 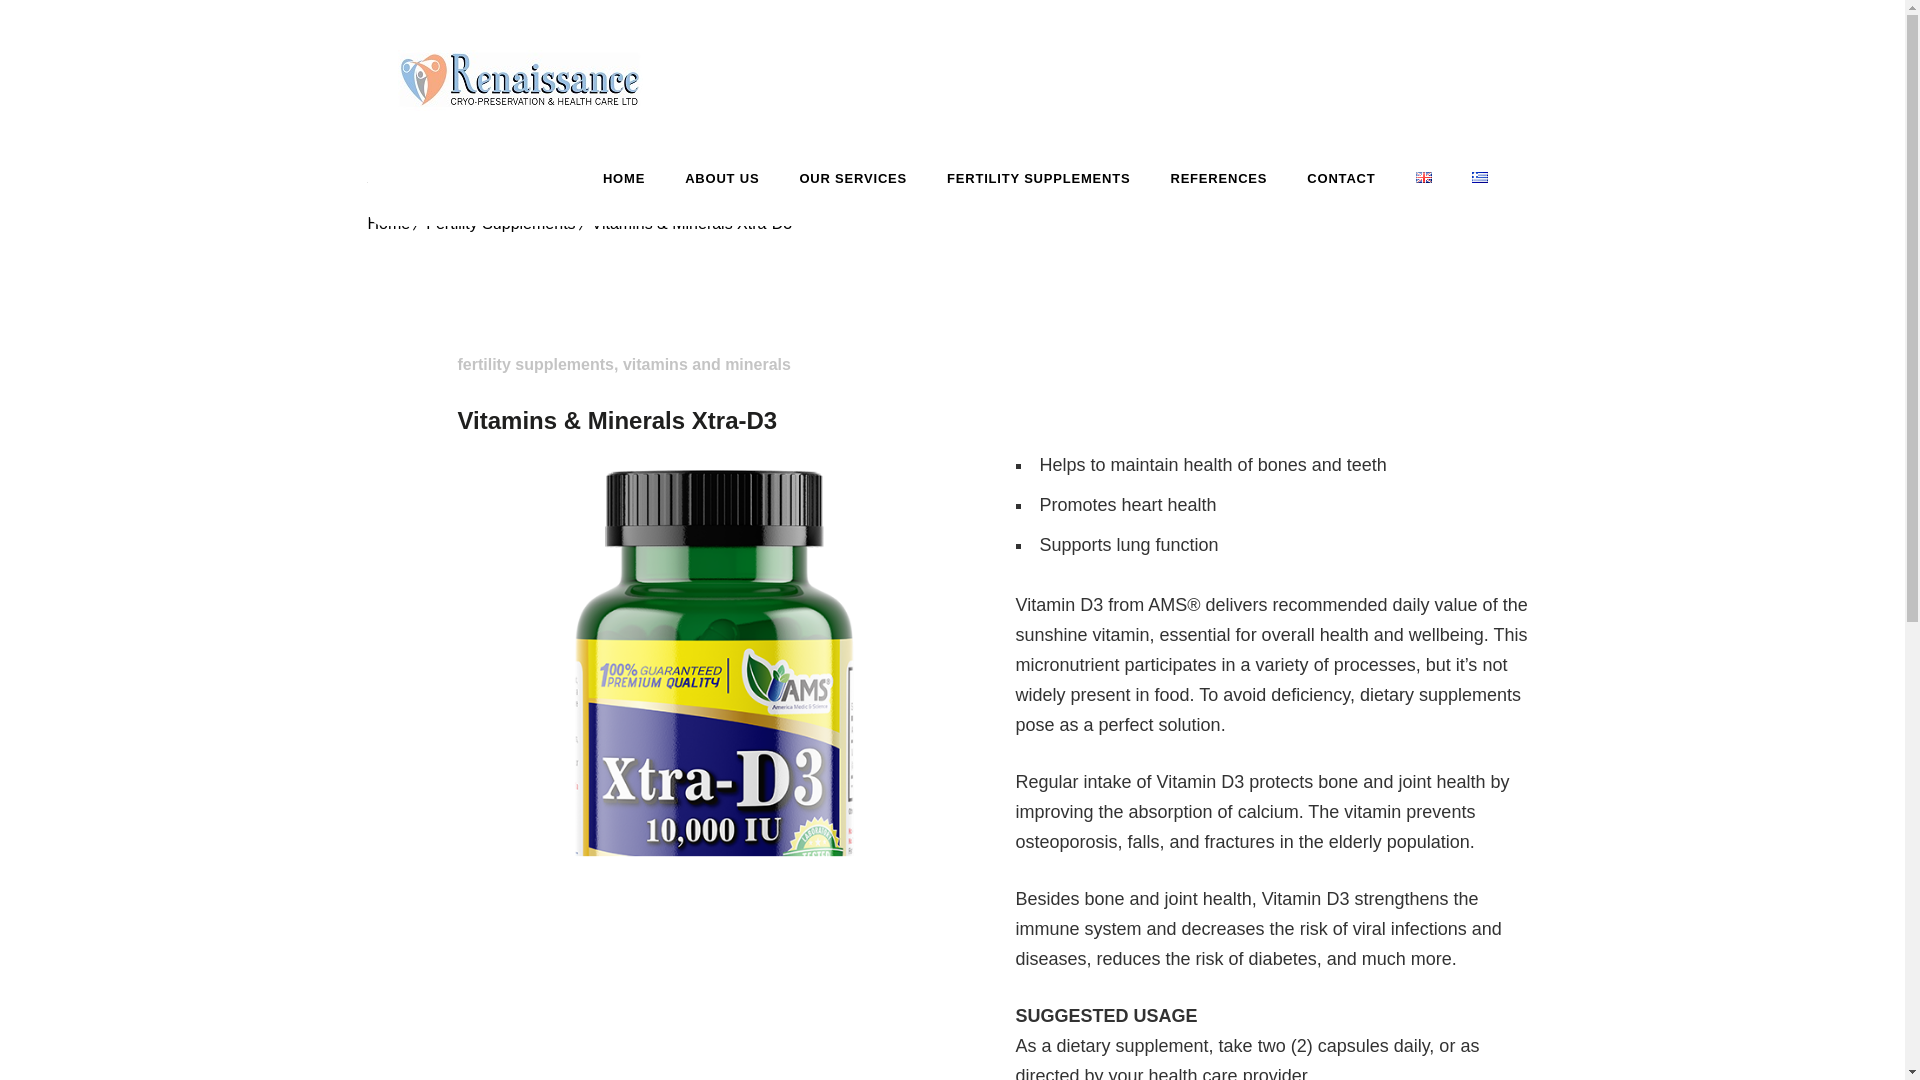 What do you see at coordinates (624, 178) in the screenshot?
I see `HOME` at bounding box center [624, 178].